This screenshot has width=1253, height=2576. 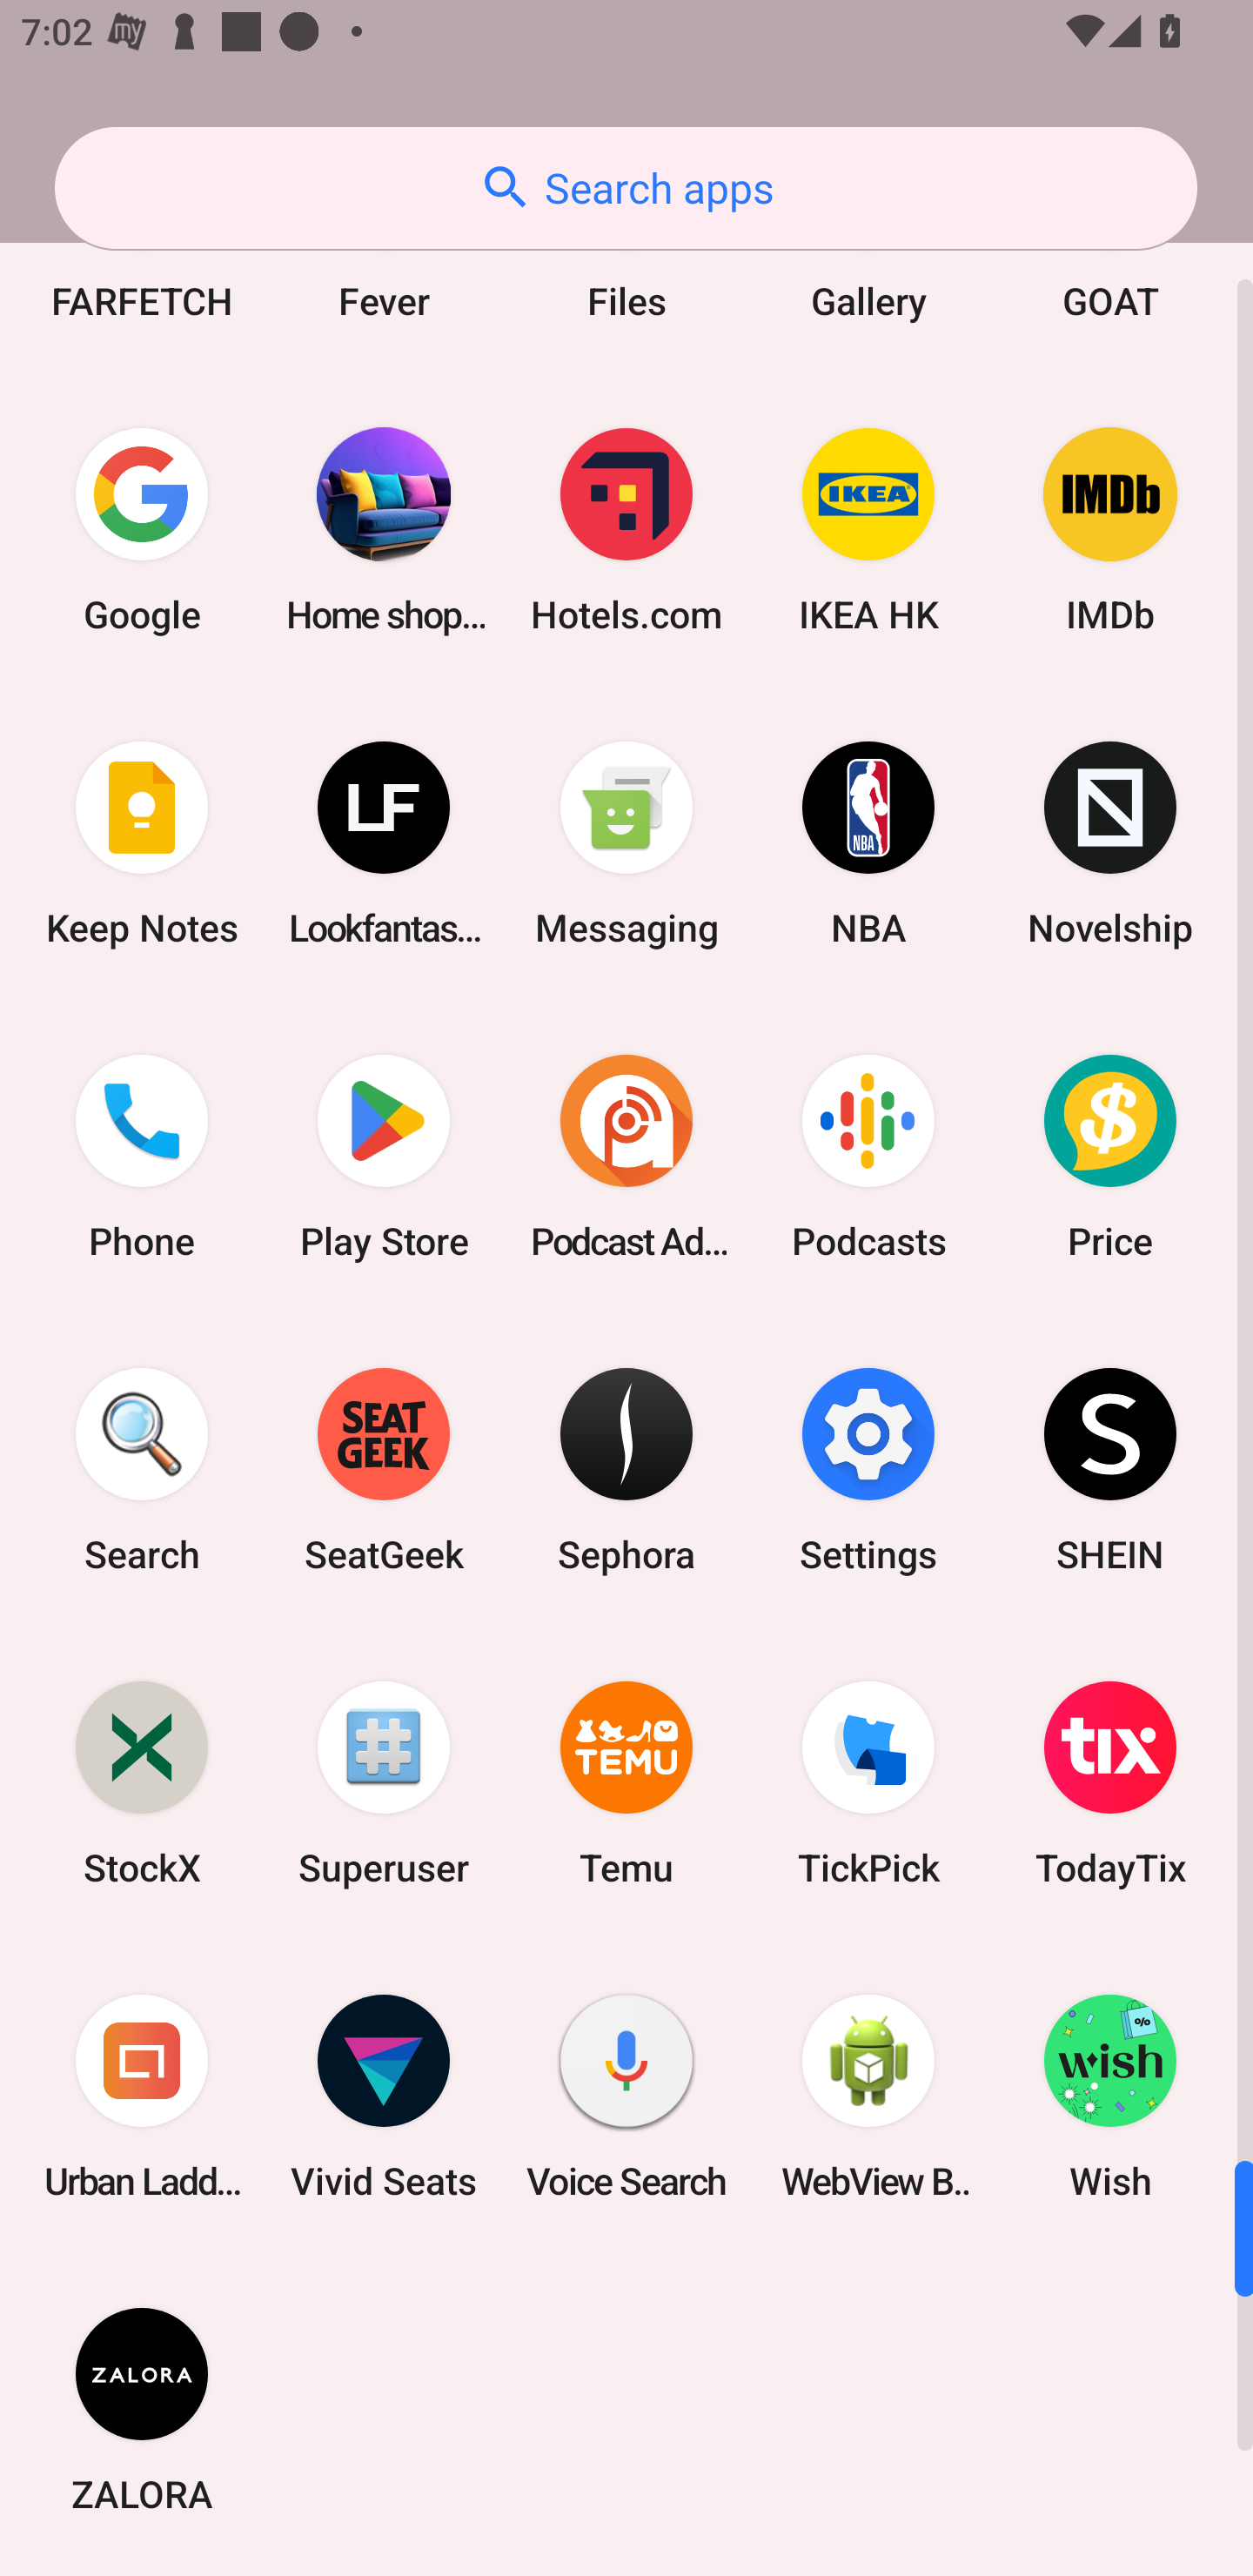 What do you see at coordinates (1110, 531) in the screenshot?
I see `IMDb` at bounding box center [1110, 531].